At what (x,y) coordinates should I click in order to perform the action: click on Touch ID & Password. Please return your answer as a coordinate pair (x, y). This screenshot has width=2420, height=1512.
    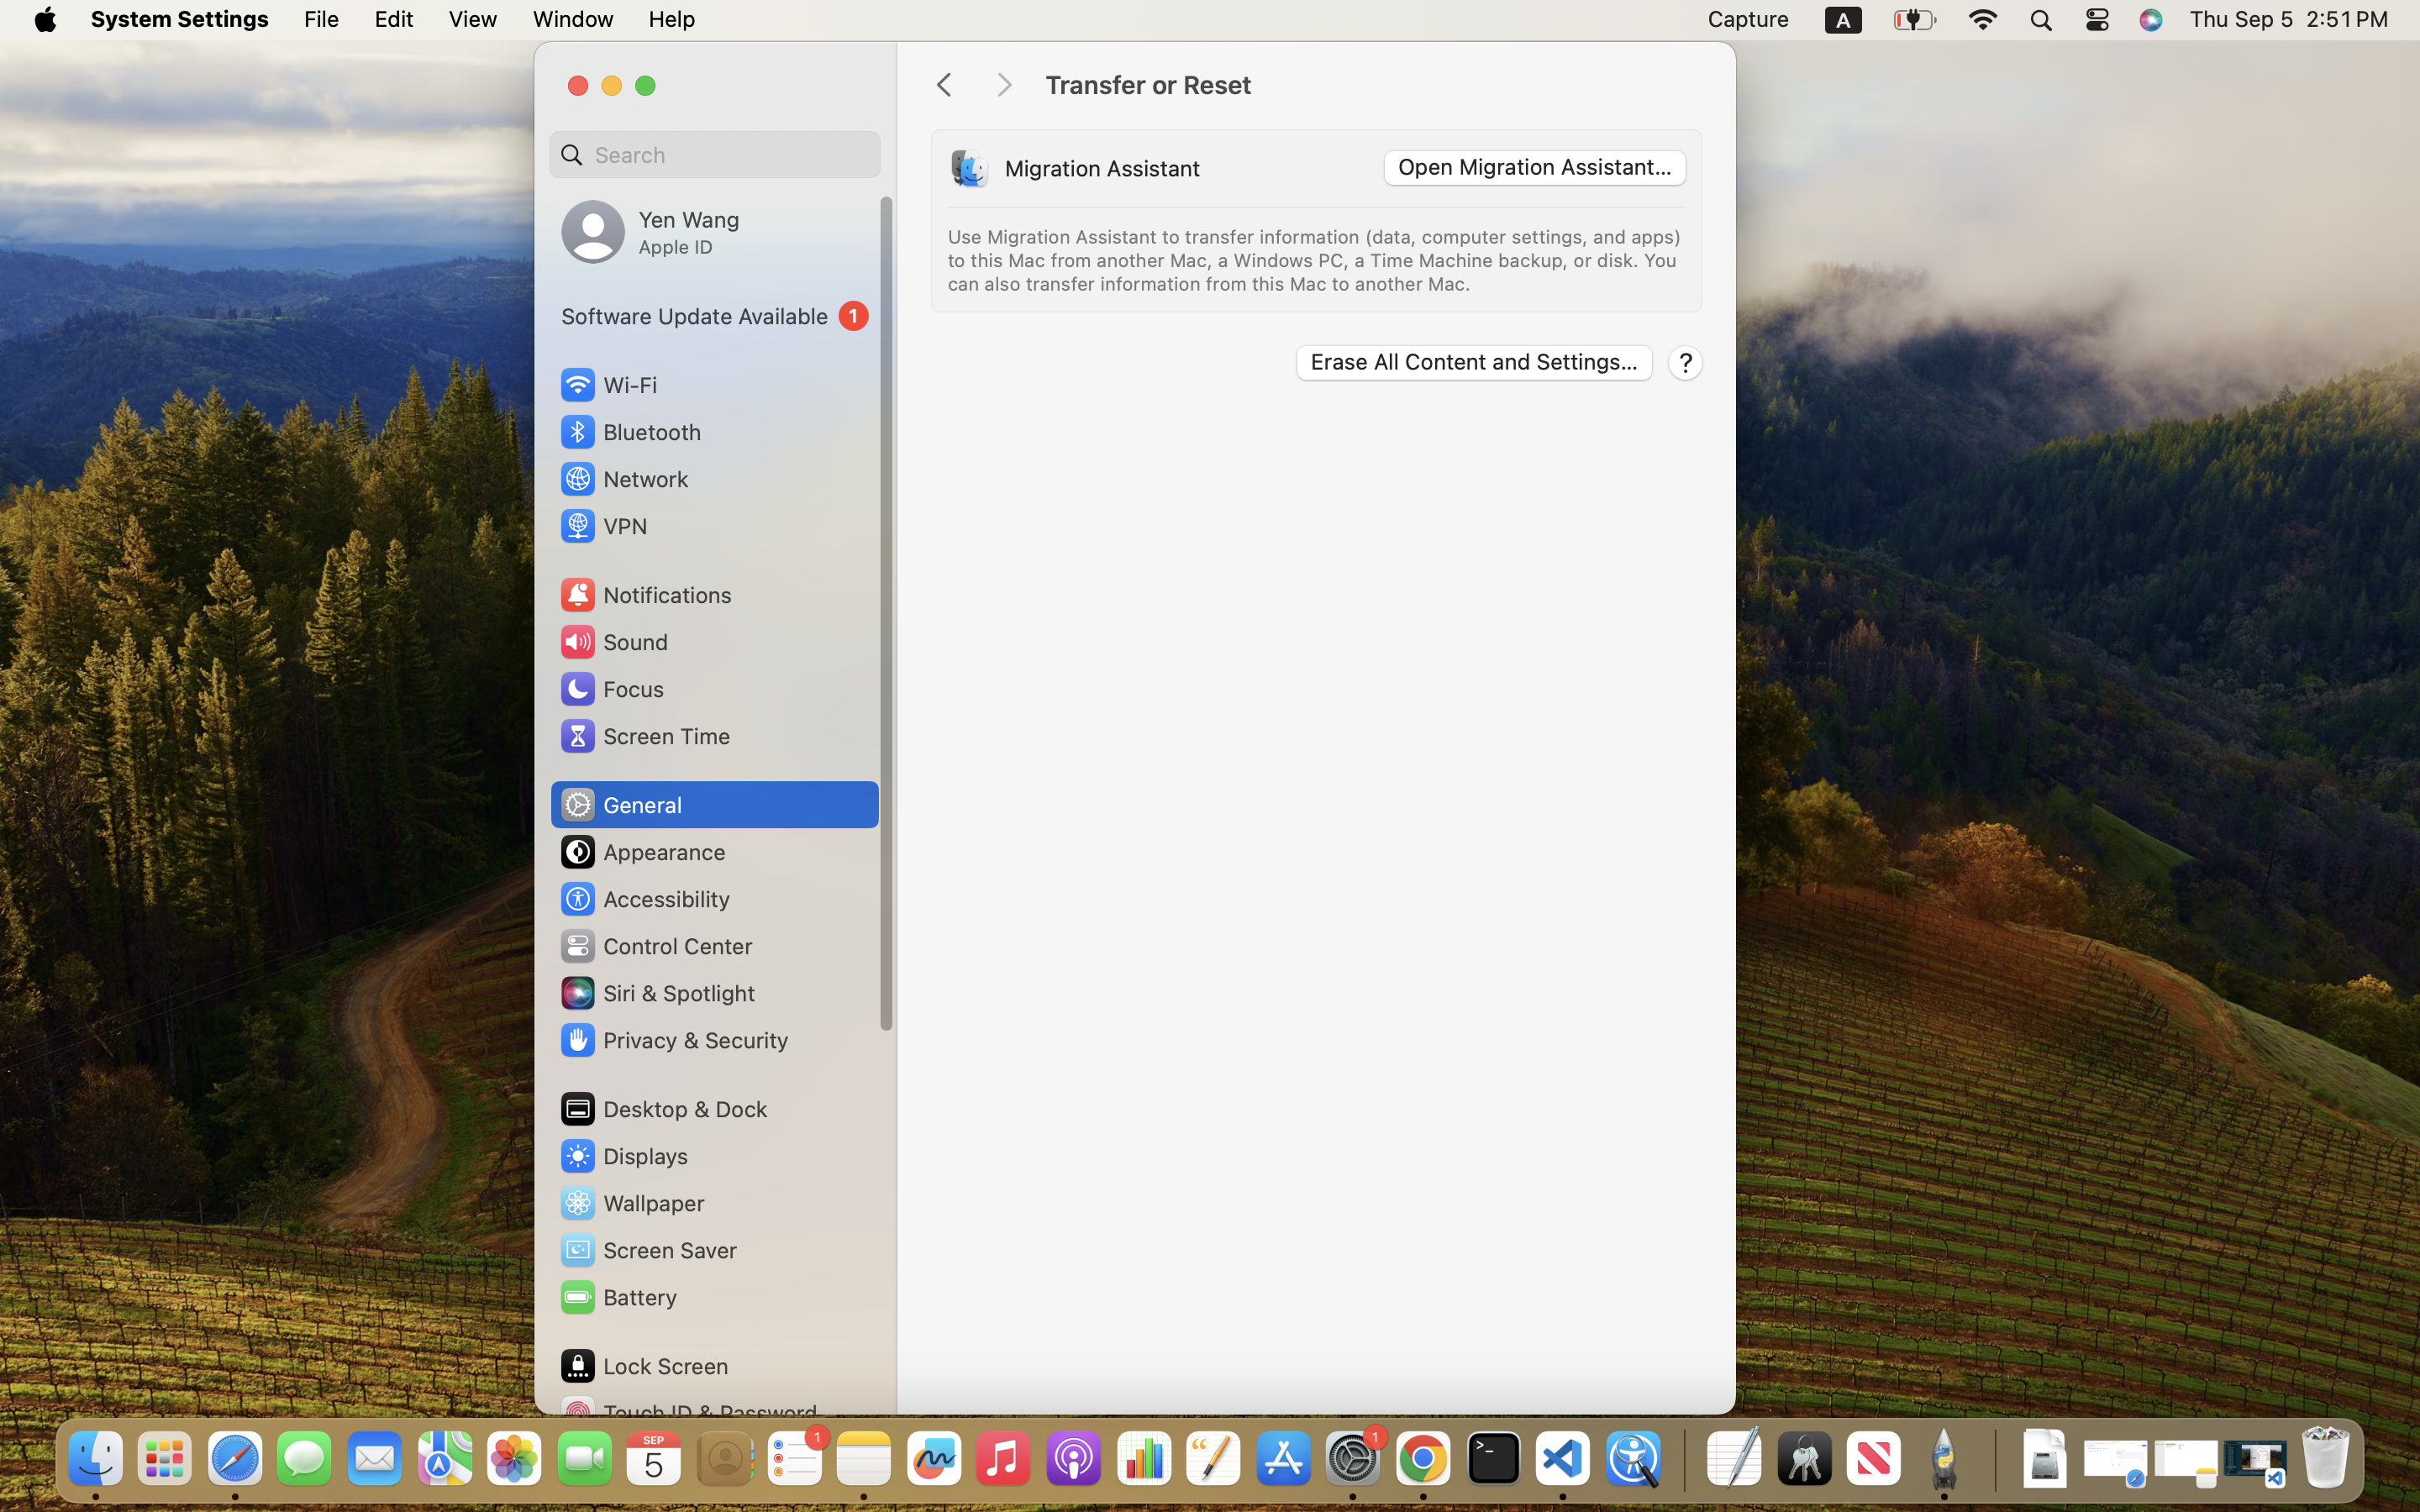
    Looking at the image, I should click on (688, 1413).